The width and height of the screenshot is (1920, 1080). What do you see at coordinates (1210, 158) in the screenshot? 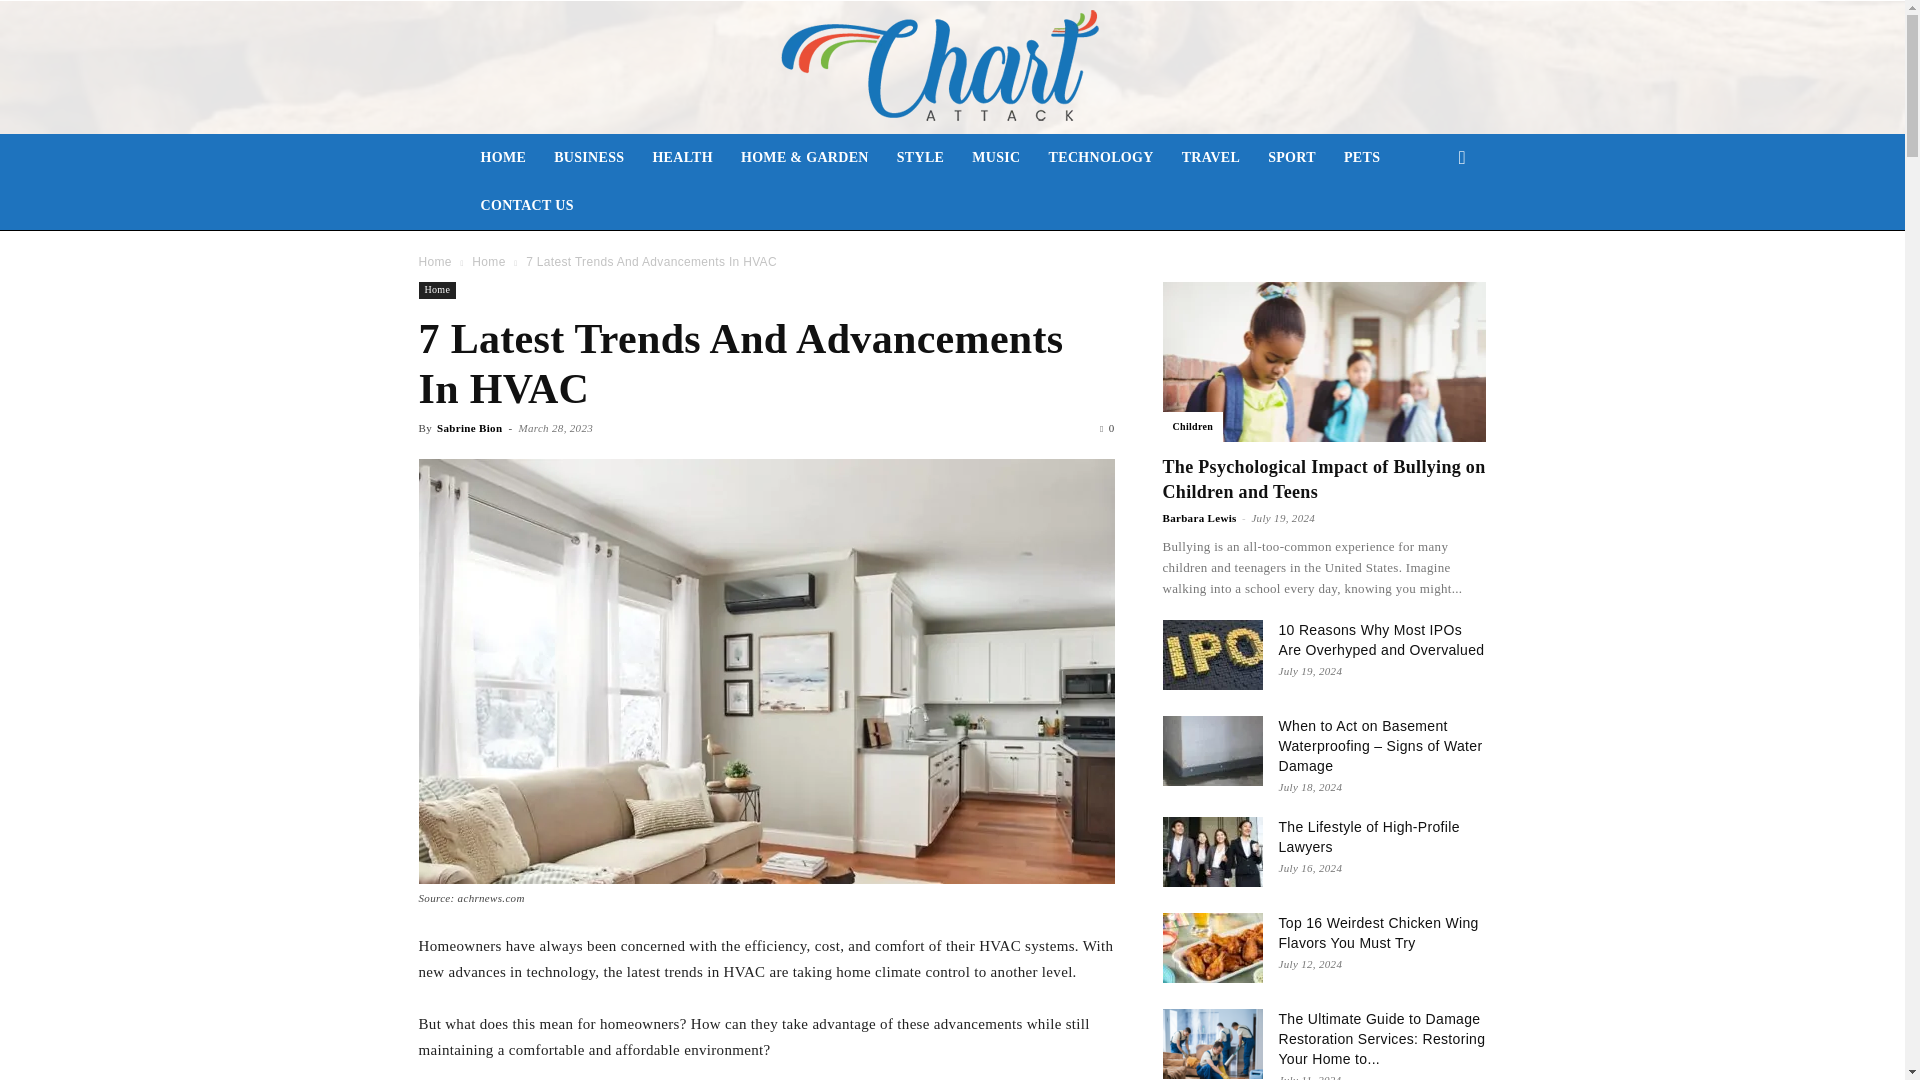
I see `TRAVEL` at bounding box center [1210, 158].